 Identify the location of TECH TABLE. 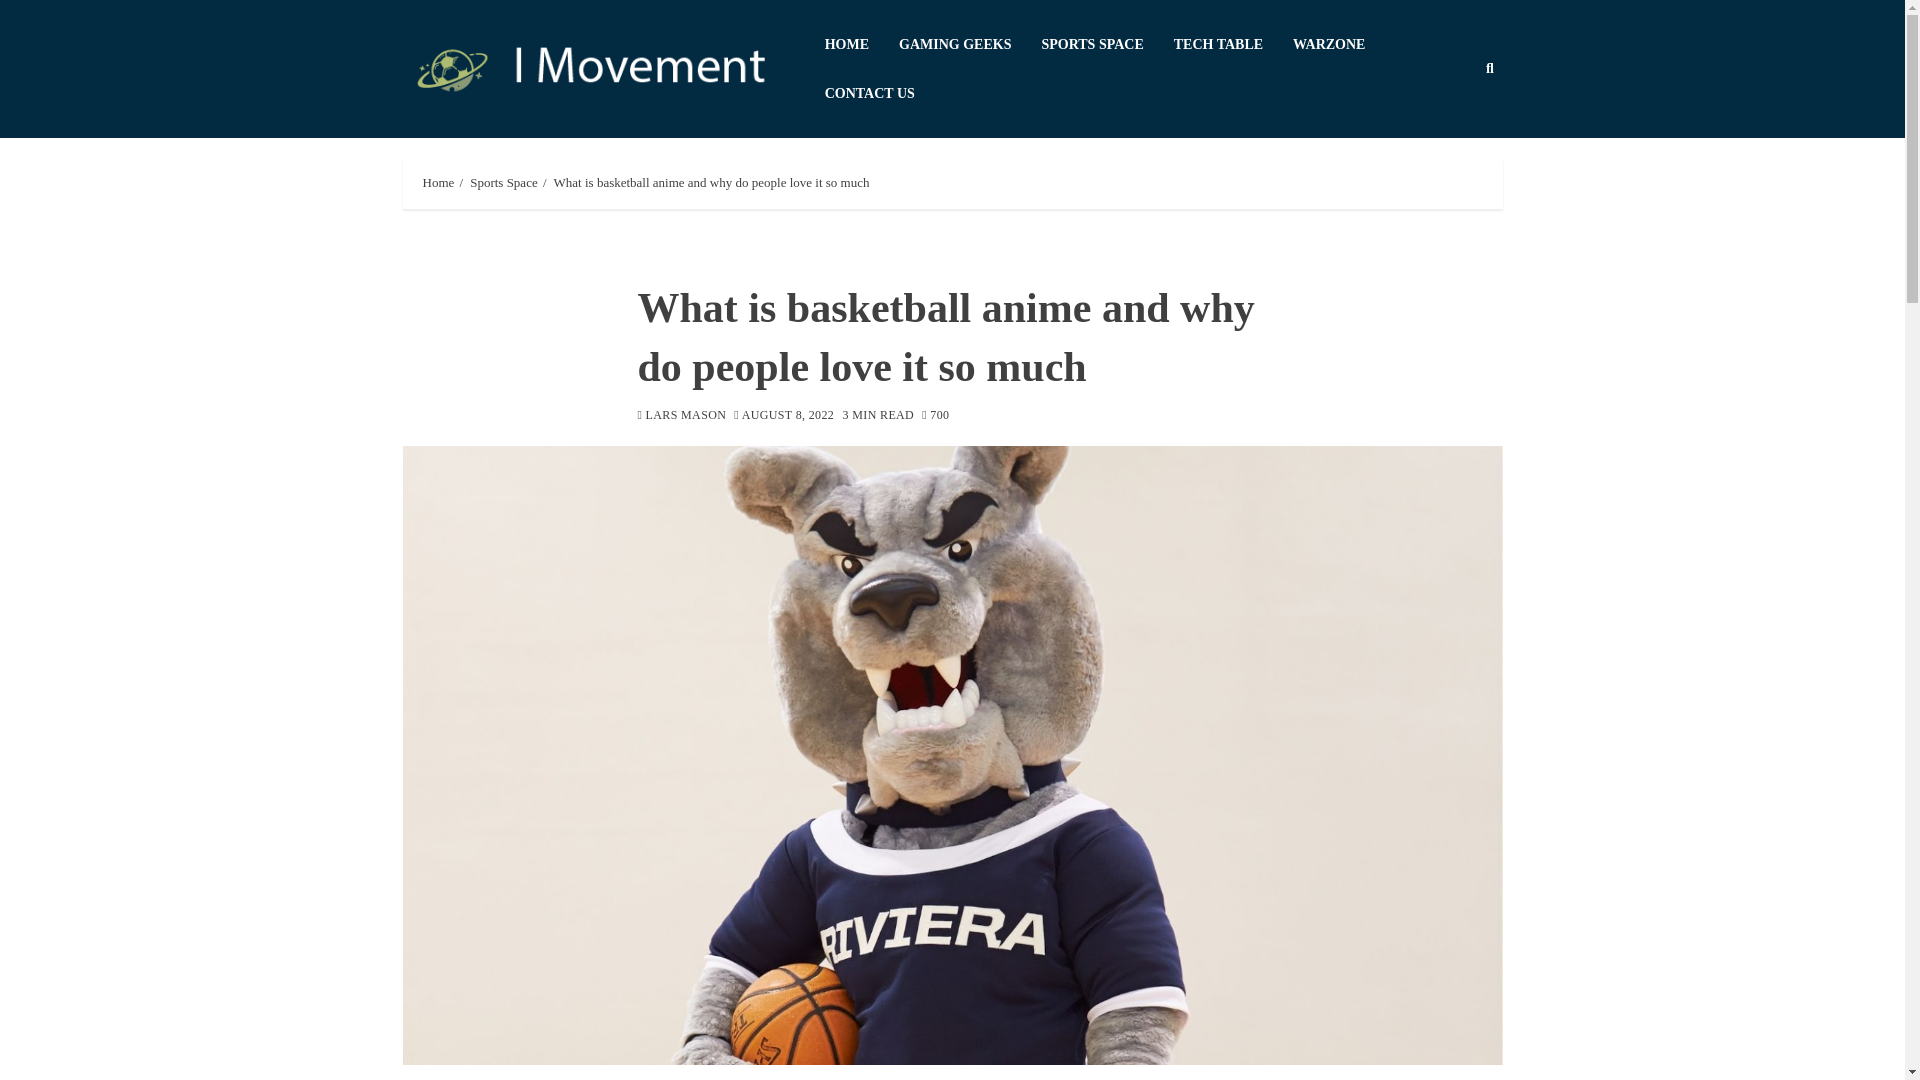
(1232, 44).